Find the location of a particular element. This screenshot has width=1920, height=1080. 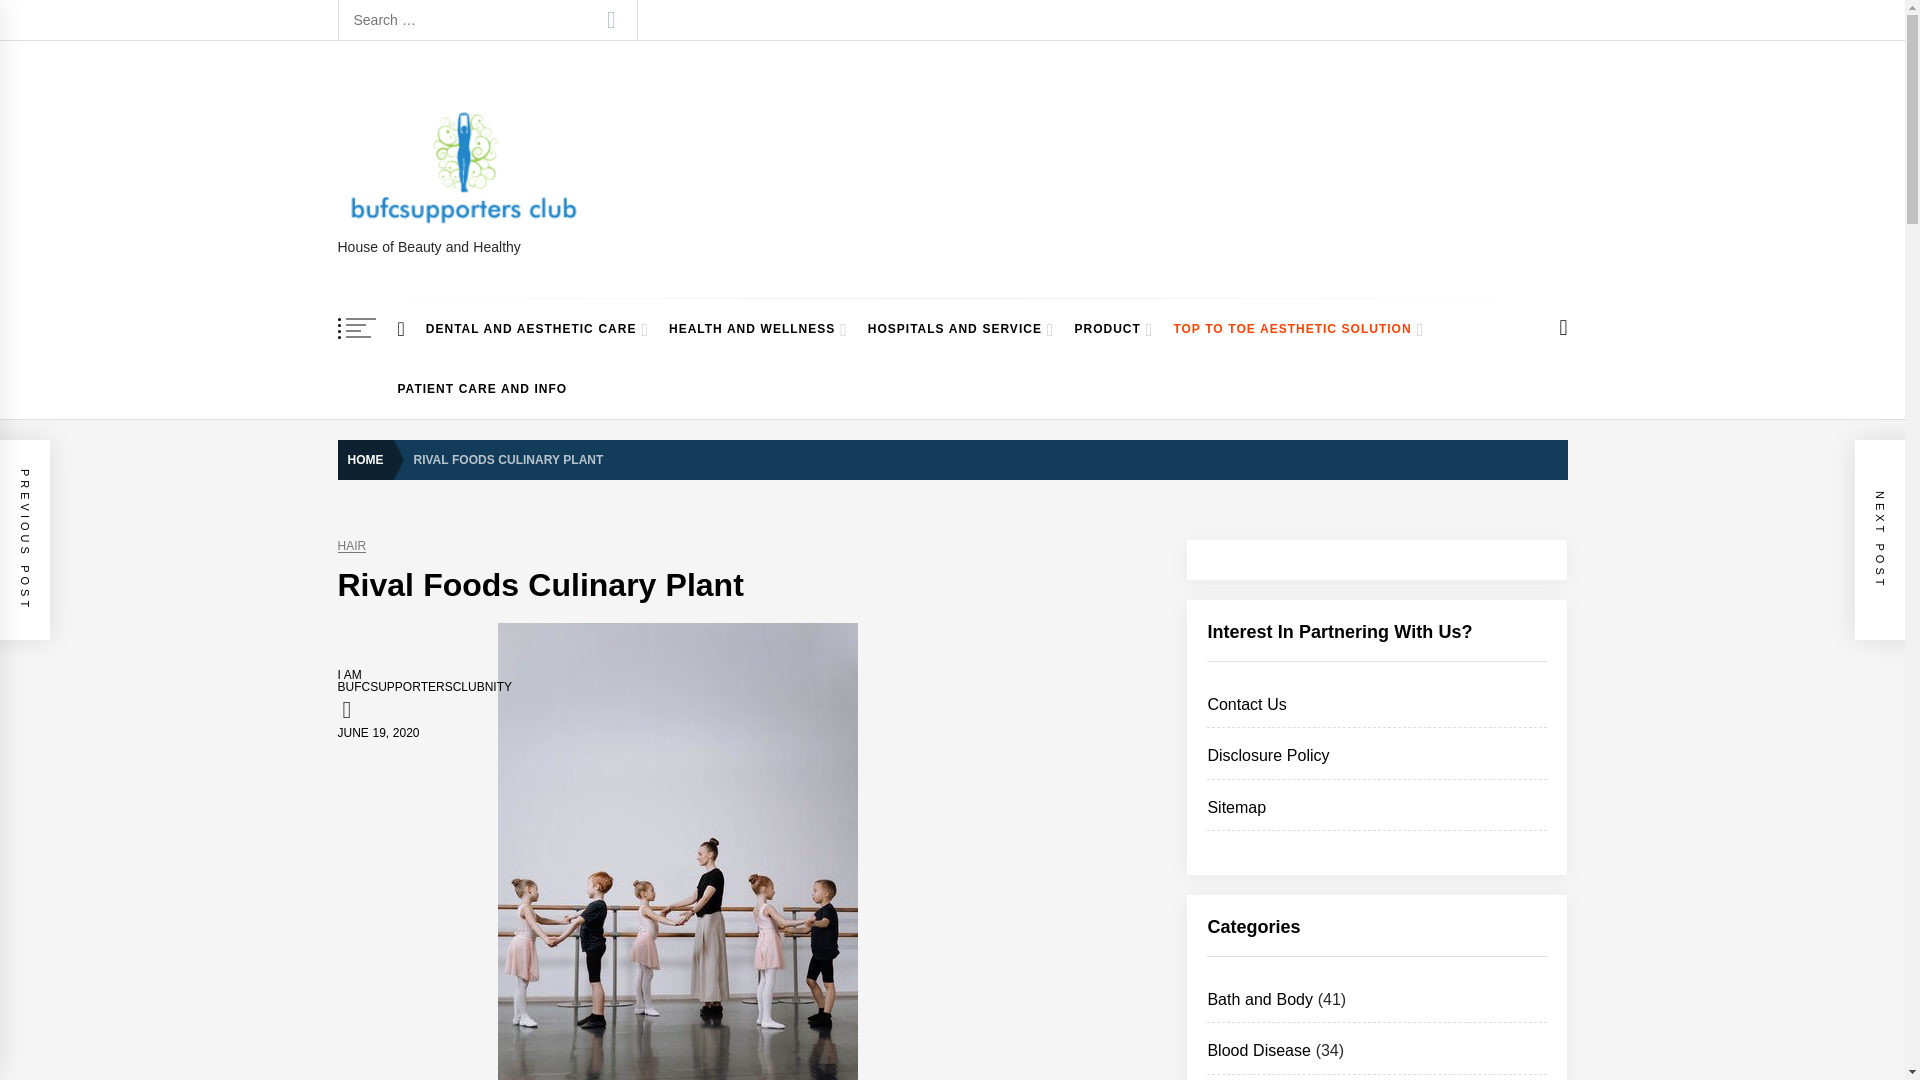

HEALTH AND WELLNESS is located at coordinates (758, 328).